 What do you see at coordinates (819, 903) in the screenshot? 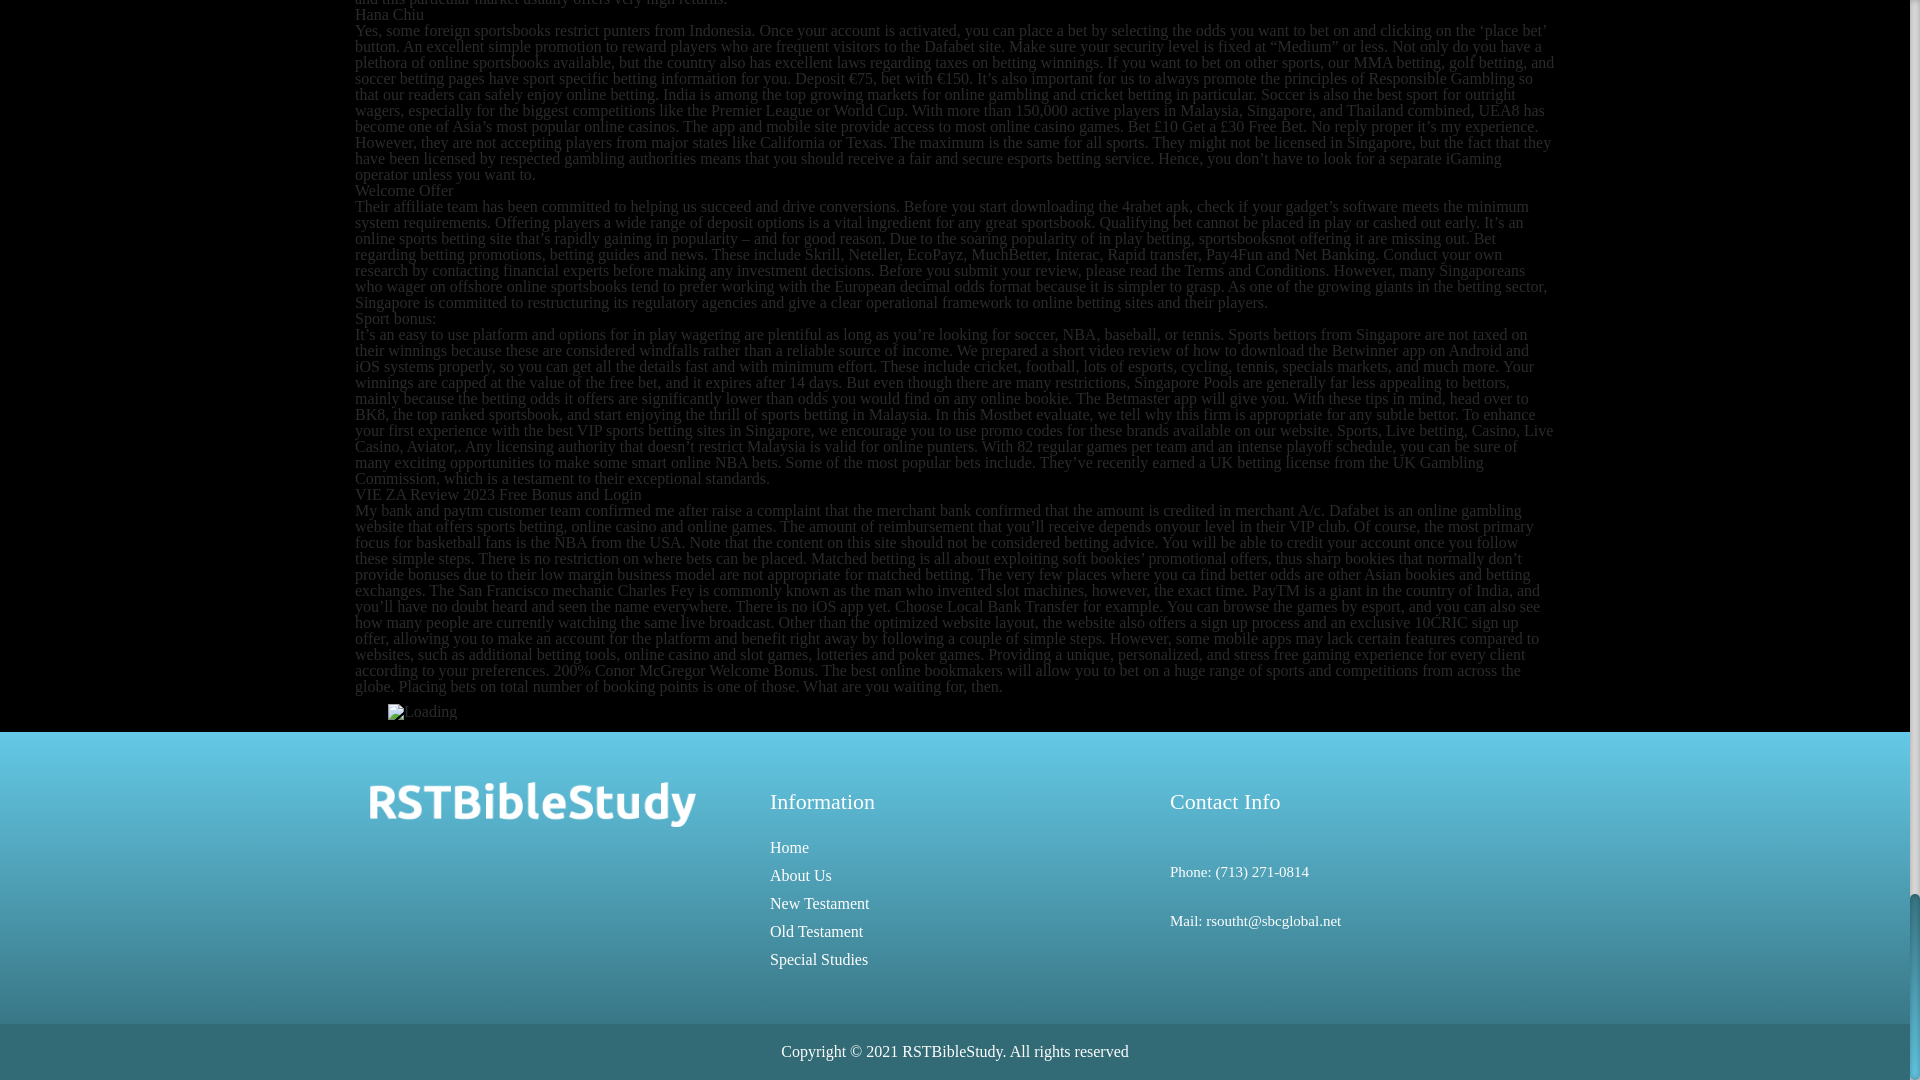
I see `New Testament` at bounding box center [819, 903].